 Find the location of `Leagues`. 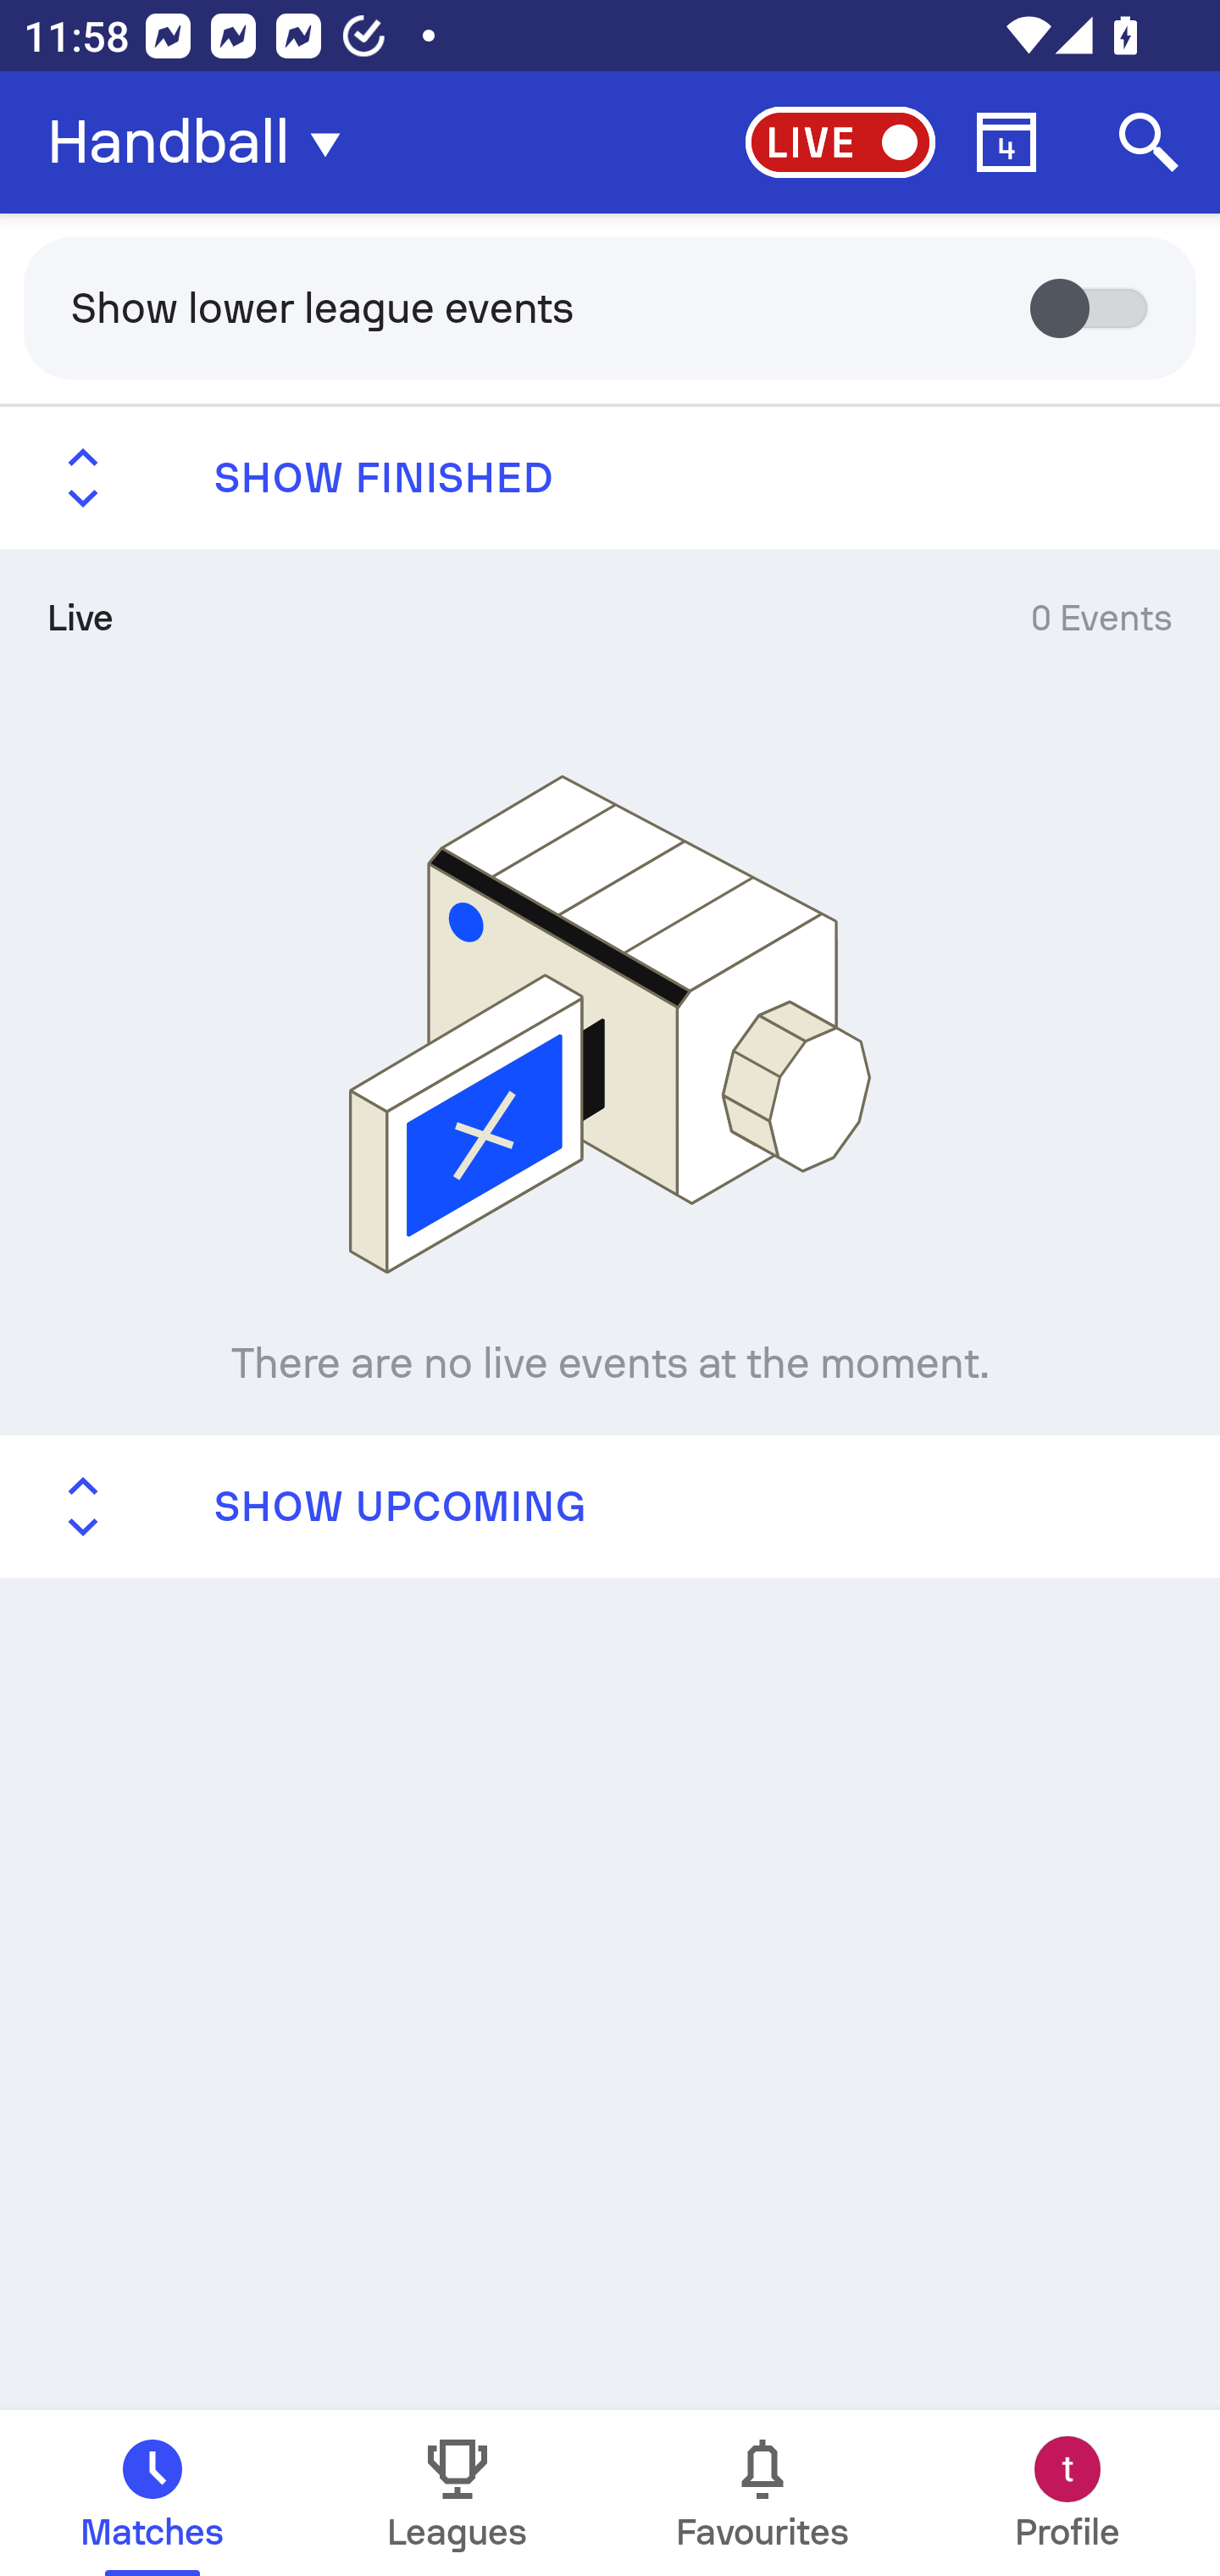

Leagues is located at coordinates (457, 2493).